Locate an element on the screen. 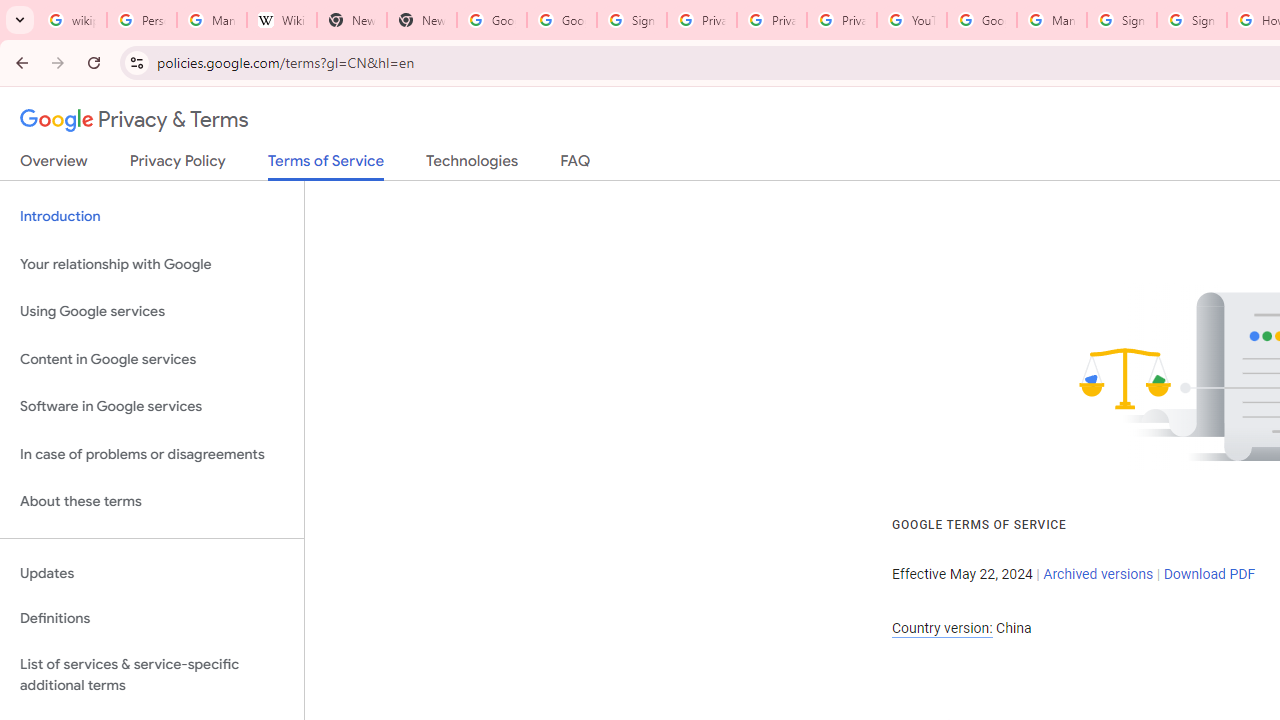  Personalization & Google Search results - Google Search Help is located at coordinates (142, 20).